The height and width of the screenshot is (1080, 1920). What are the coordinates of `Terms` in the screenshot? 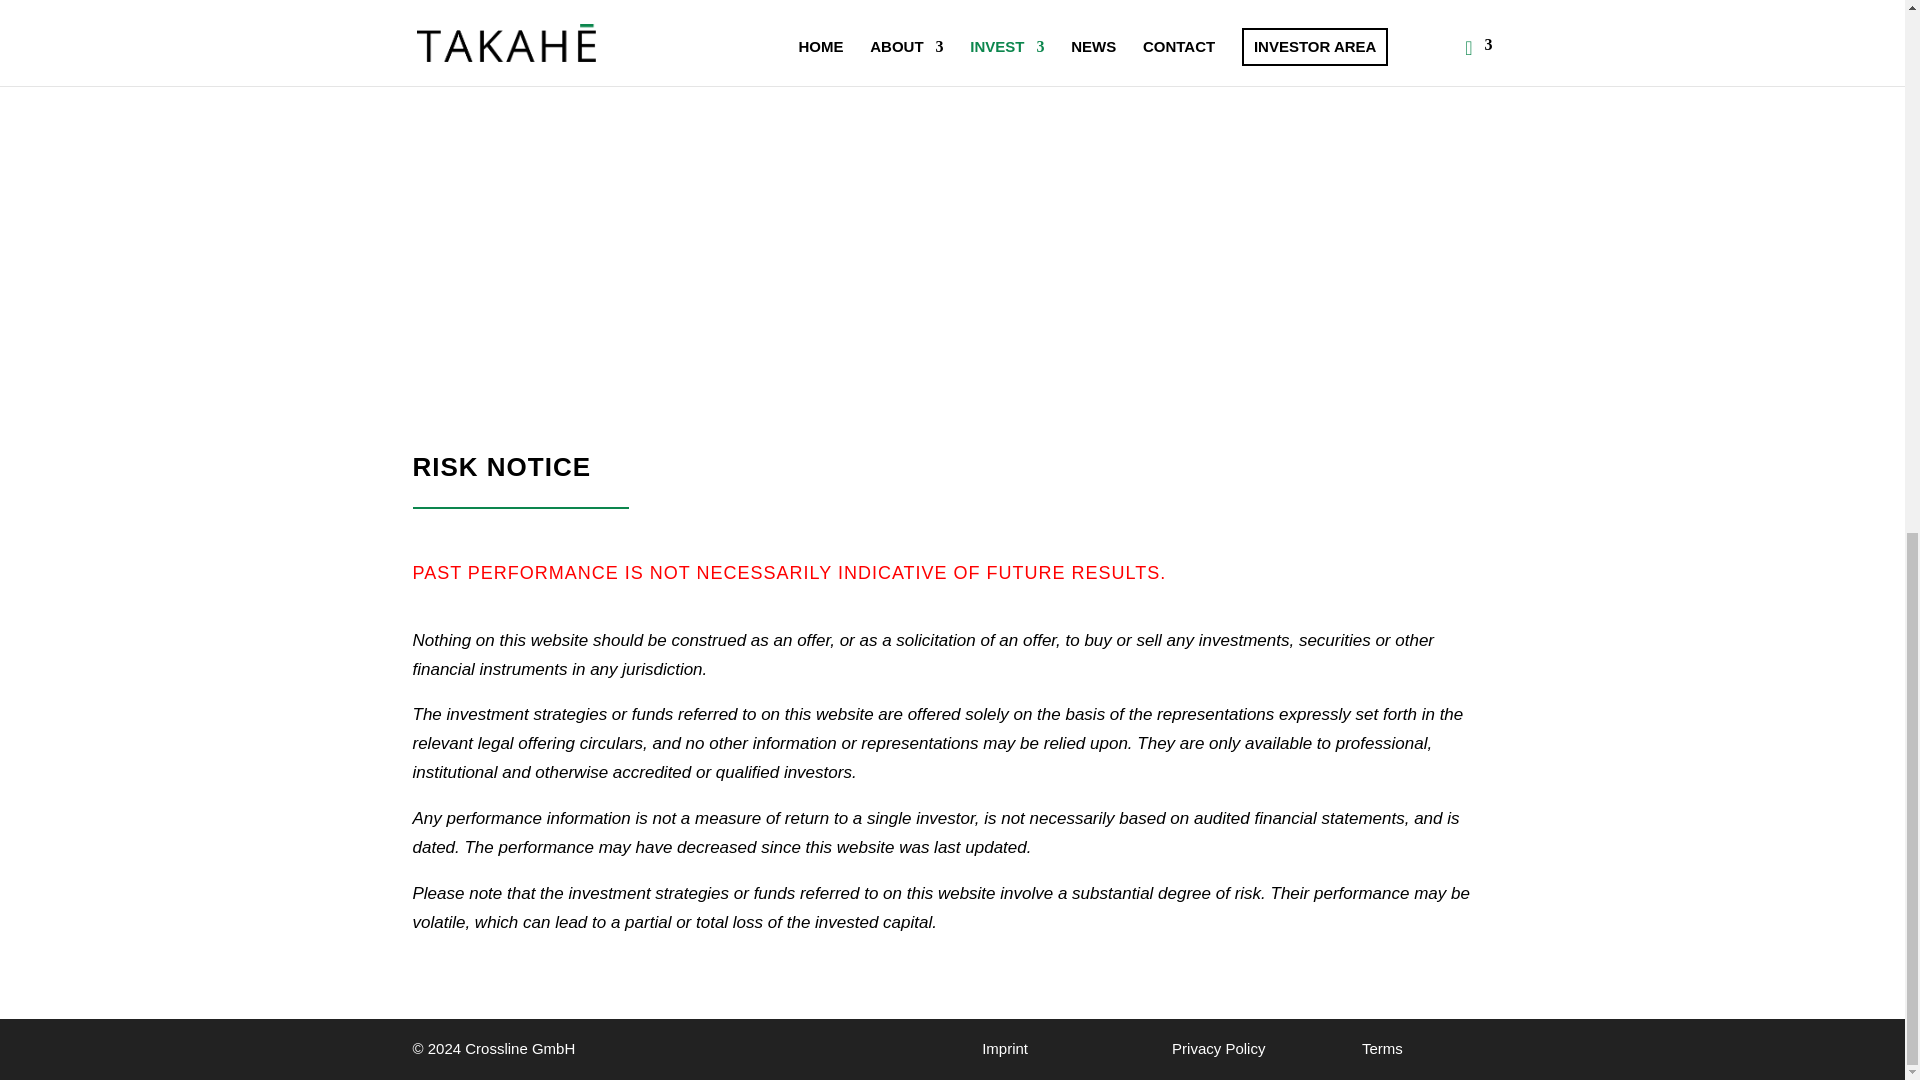 It's located at (1382, 1048).